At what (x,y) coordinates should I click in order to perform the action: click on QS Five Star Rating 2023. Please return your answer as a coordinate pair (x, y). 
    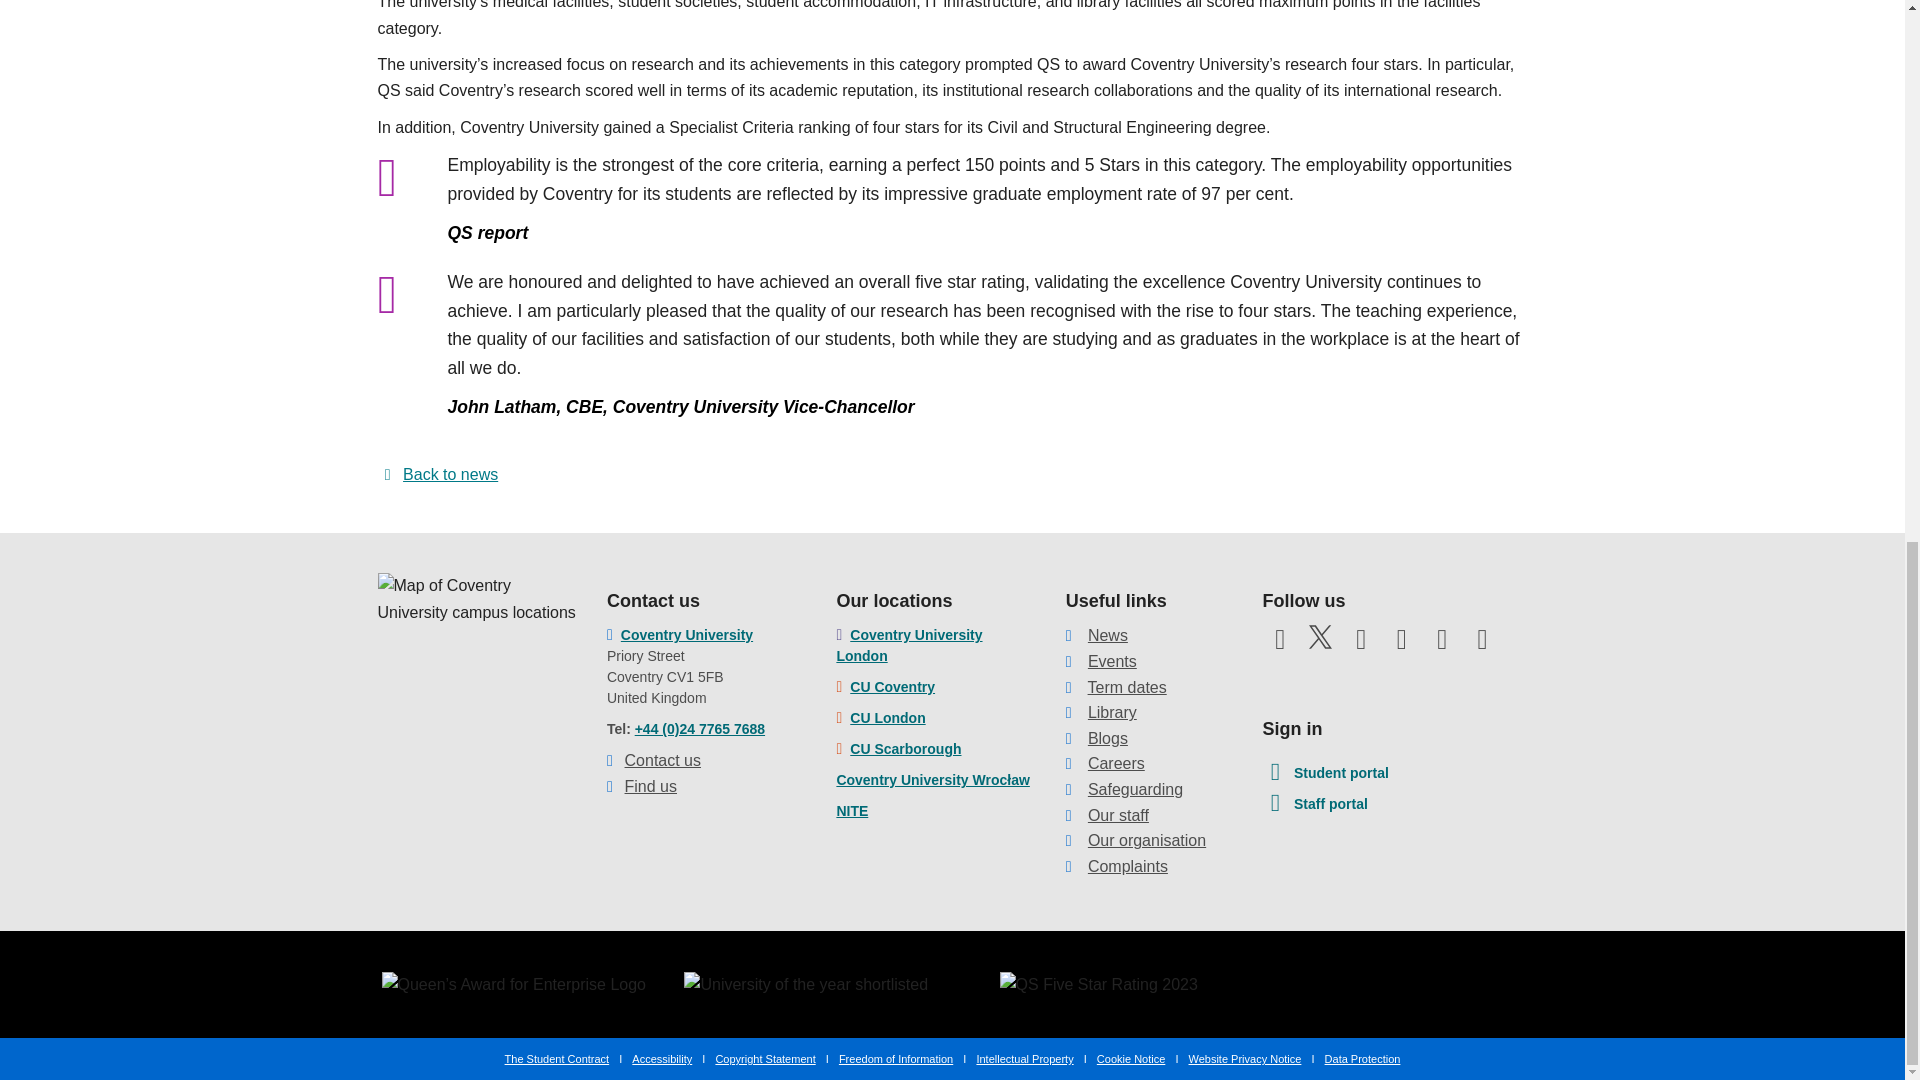
    Looking at the image, I should click on (1099, 984).